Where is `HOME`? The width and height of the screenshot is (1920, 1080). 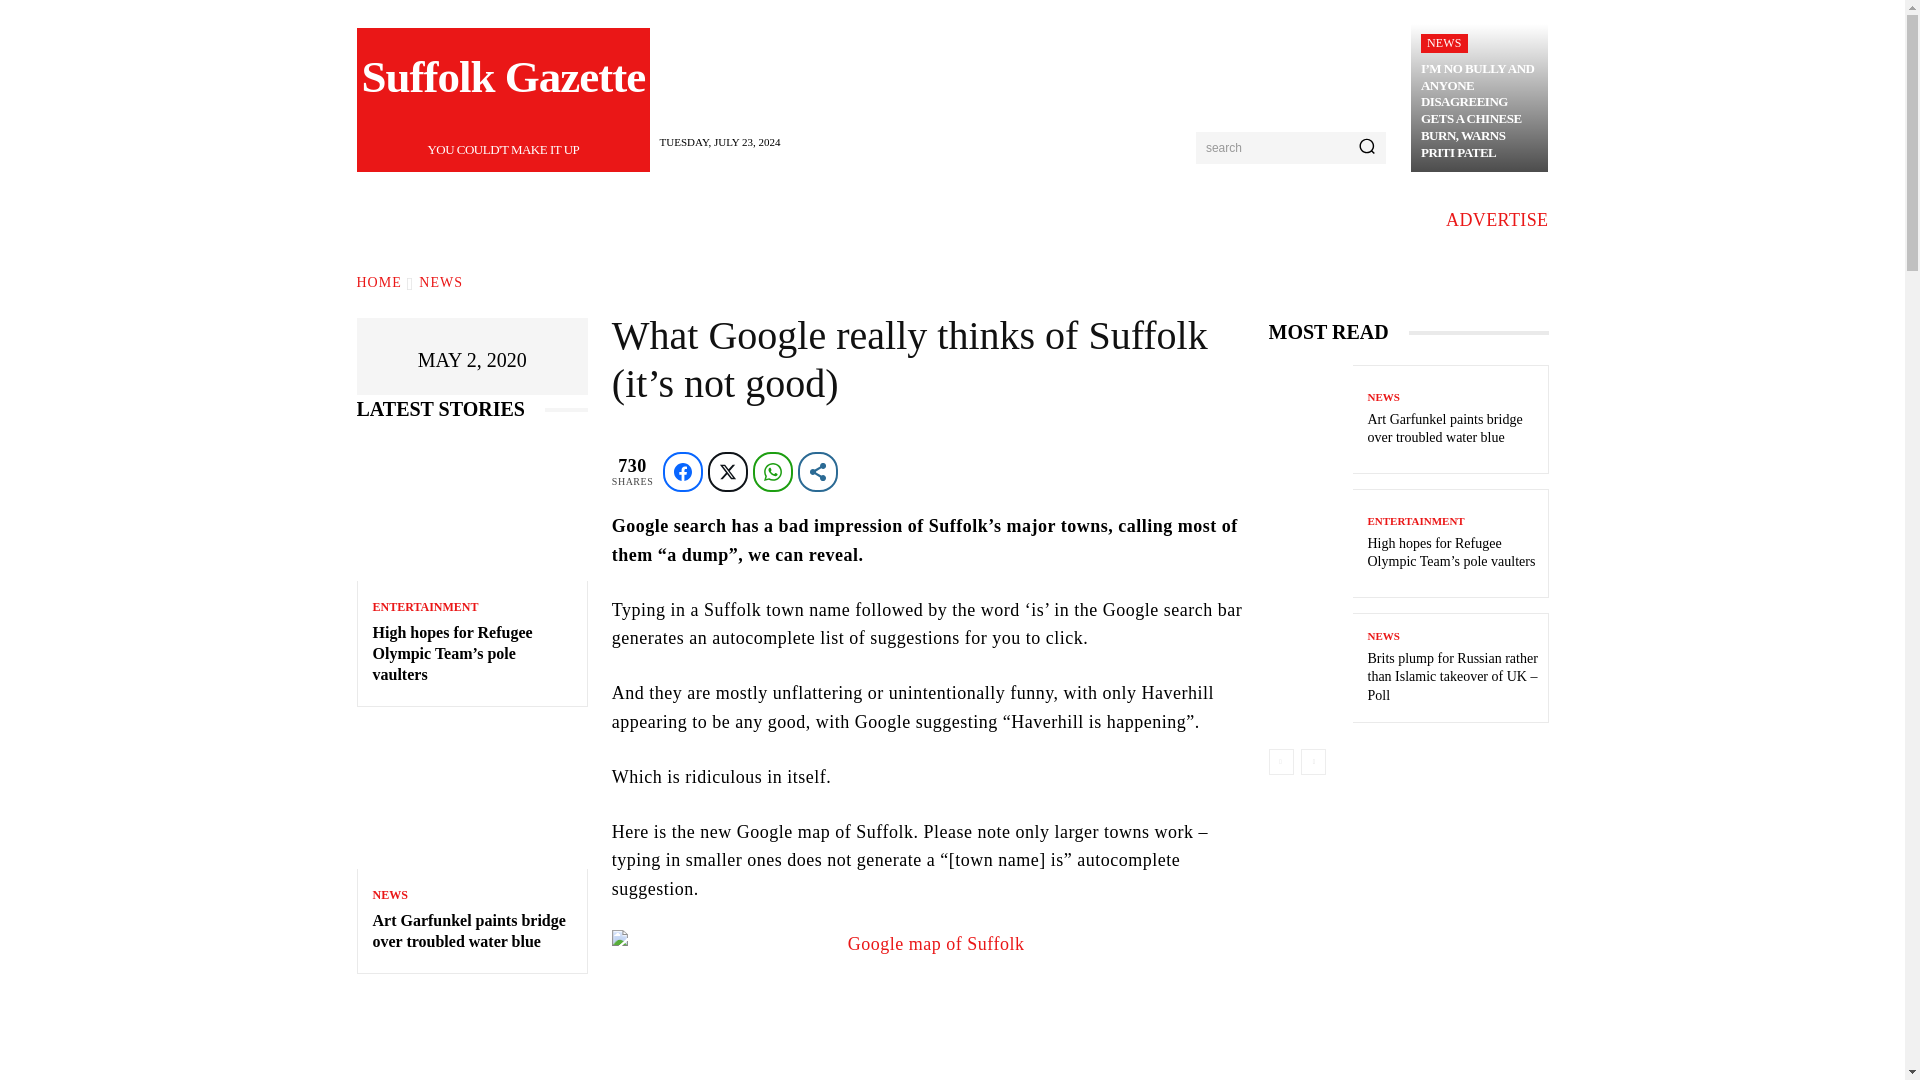
HOME is located at coordinates (468, 930).